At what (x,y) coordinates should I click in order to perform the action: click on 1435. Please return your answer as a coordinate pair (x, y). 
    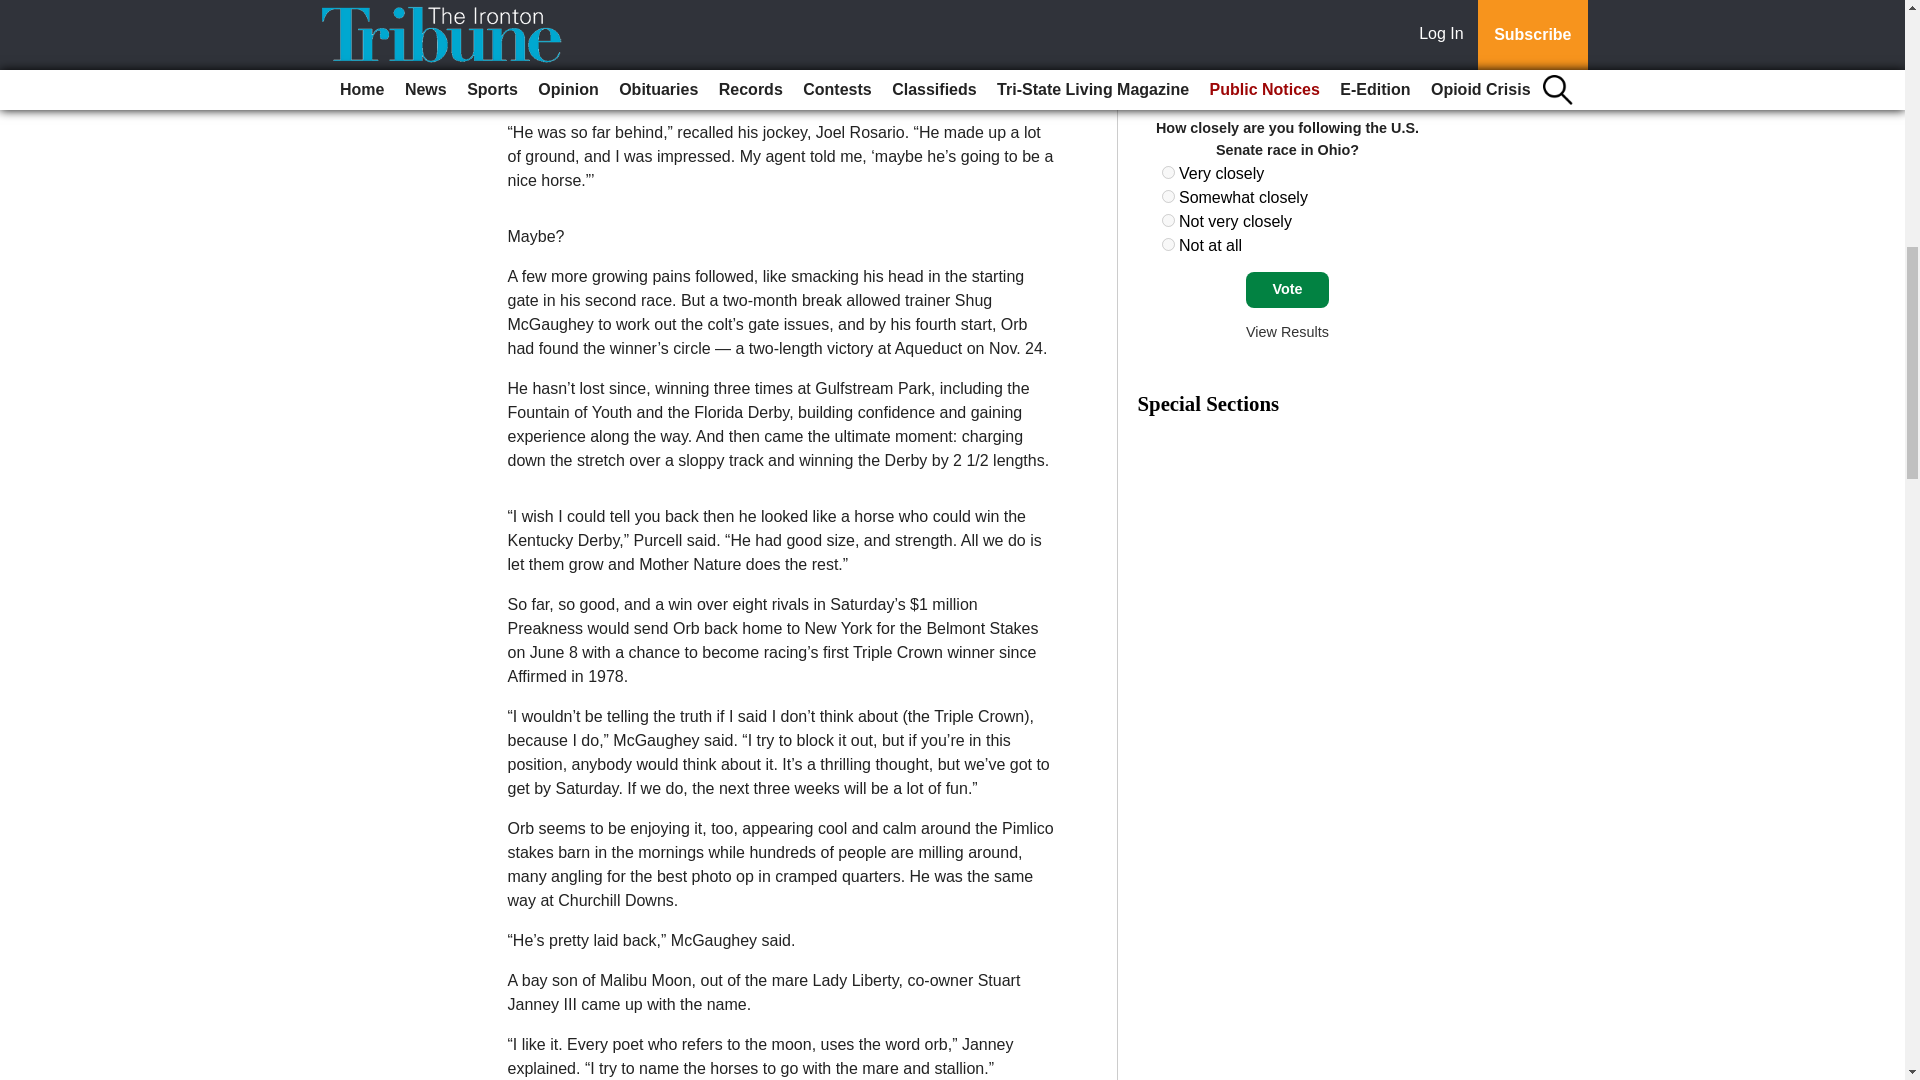
    Looking at the image, I should click on (1168, 244).